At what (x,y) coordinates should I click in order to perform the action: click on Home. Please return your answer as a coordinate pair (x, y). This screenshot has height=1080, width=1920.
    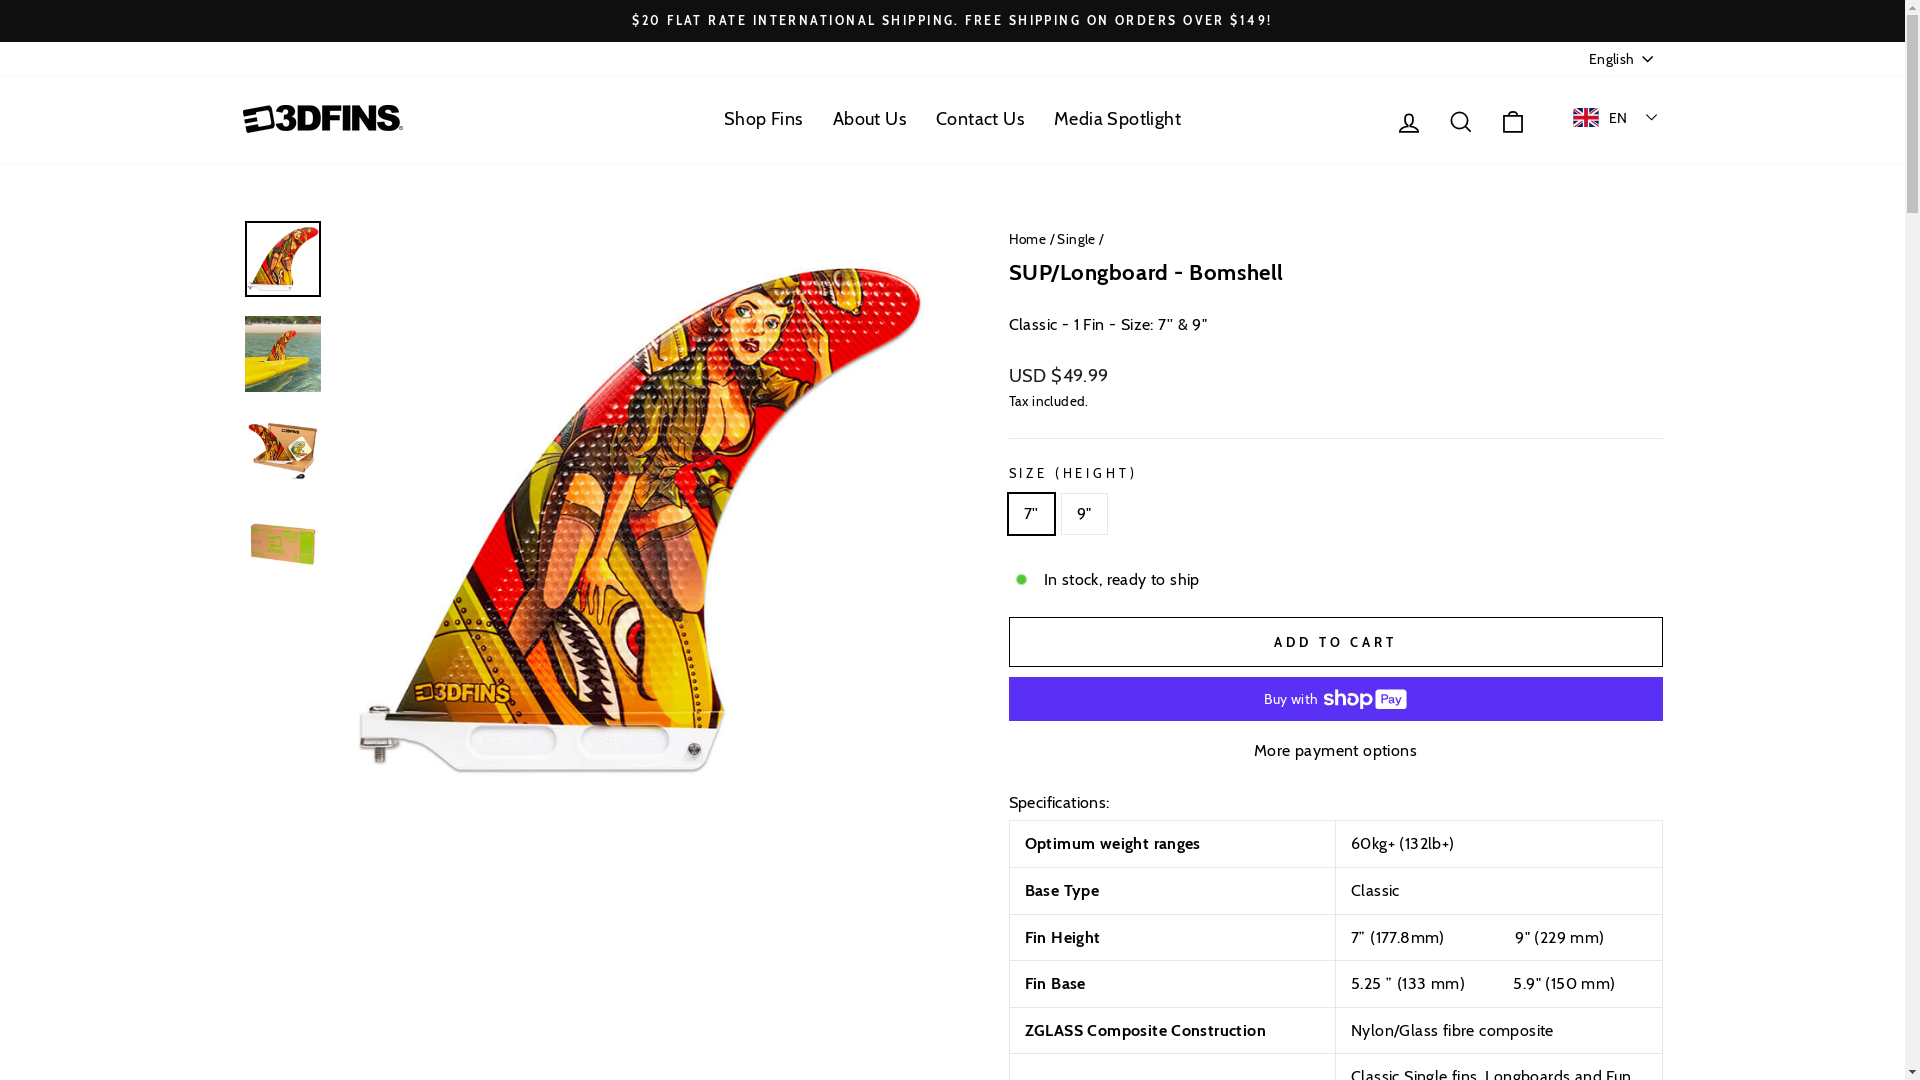
    Looking at the image, I should click on (1027, 238).